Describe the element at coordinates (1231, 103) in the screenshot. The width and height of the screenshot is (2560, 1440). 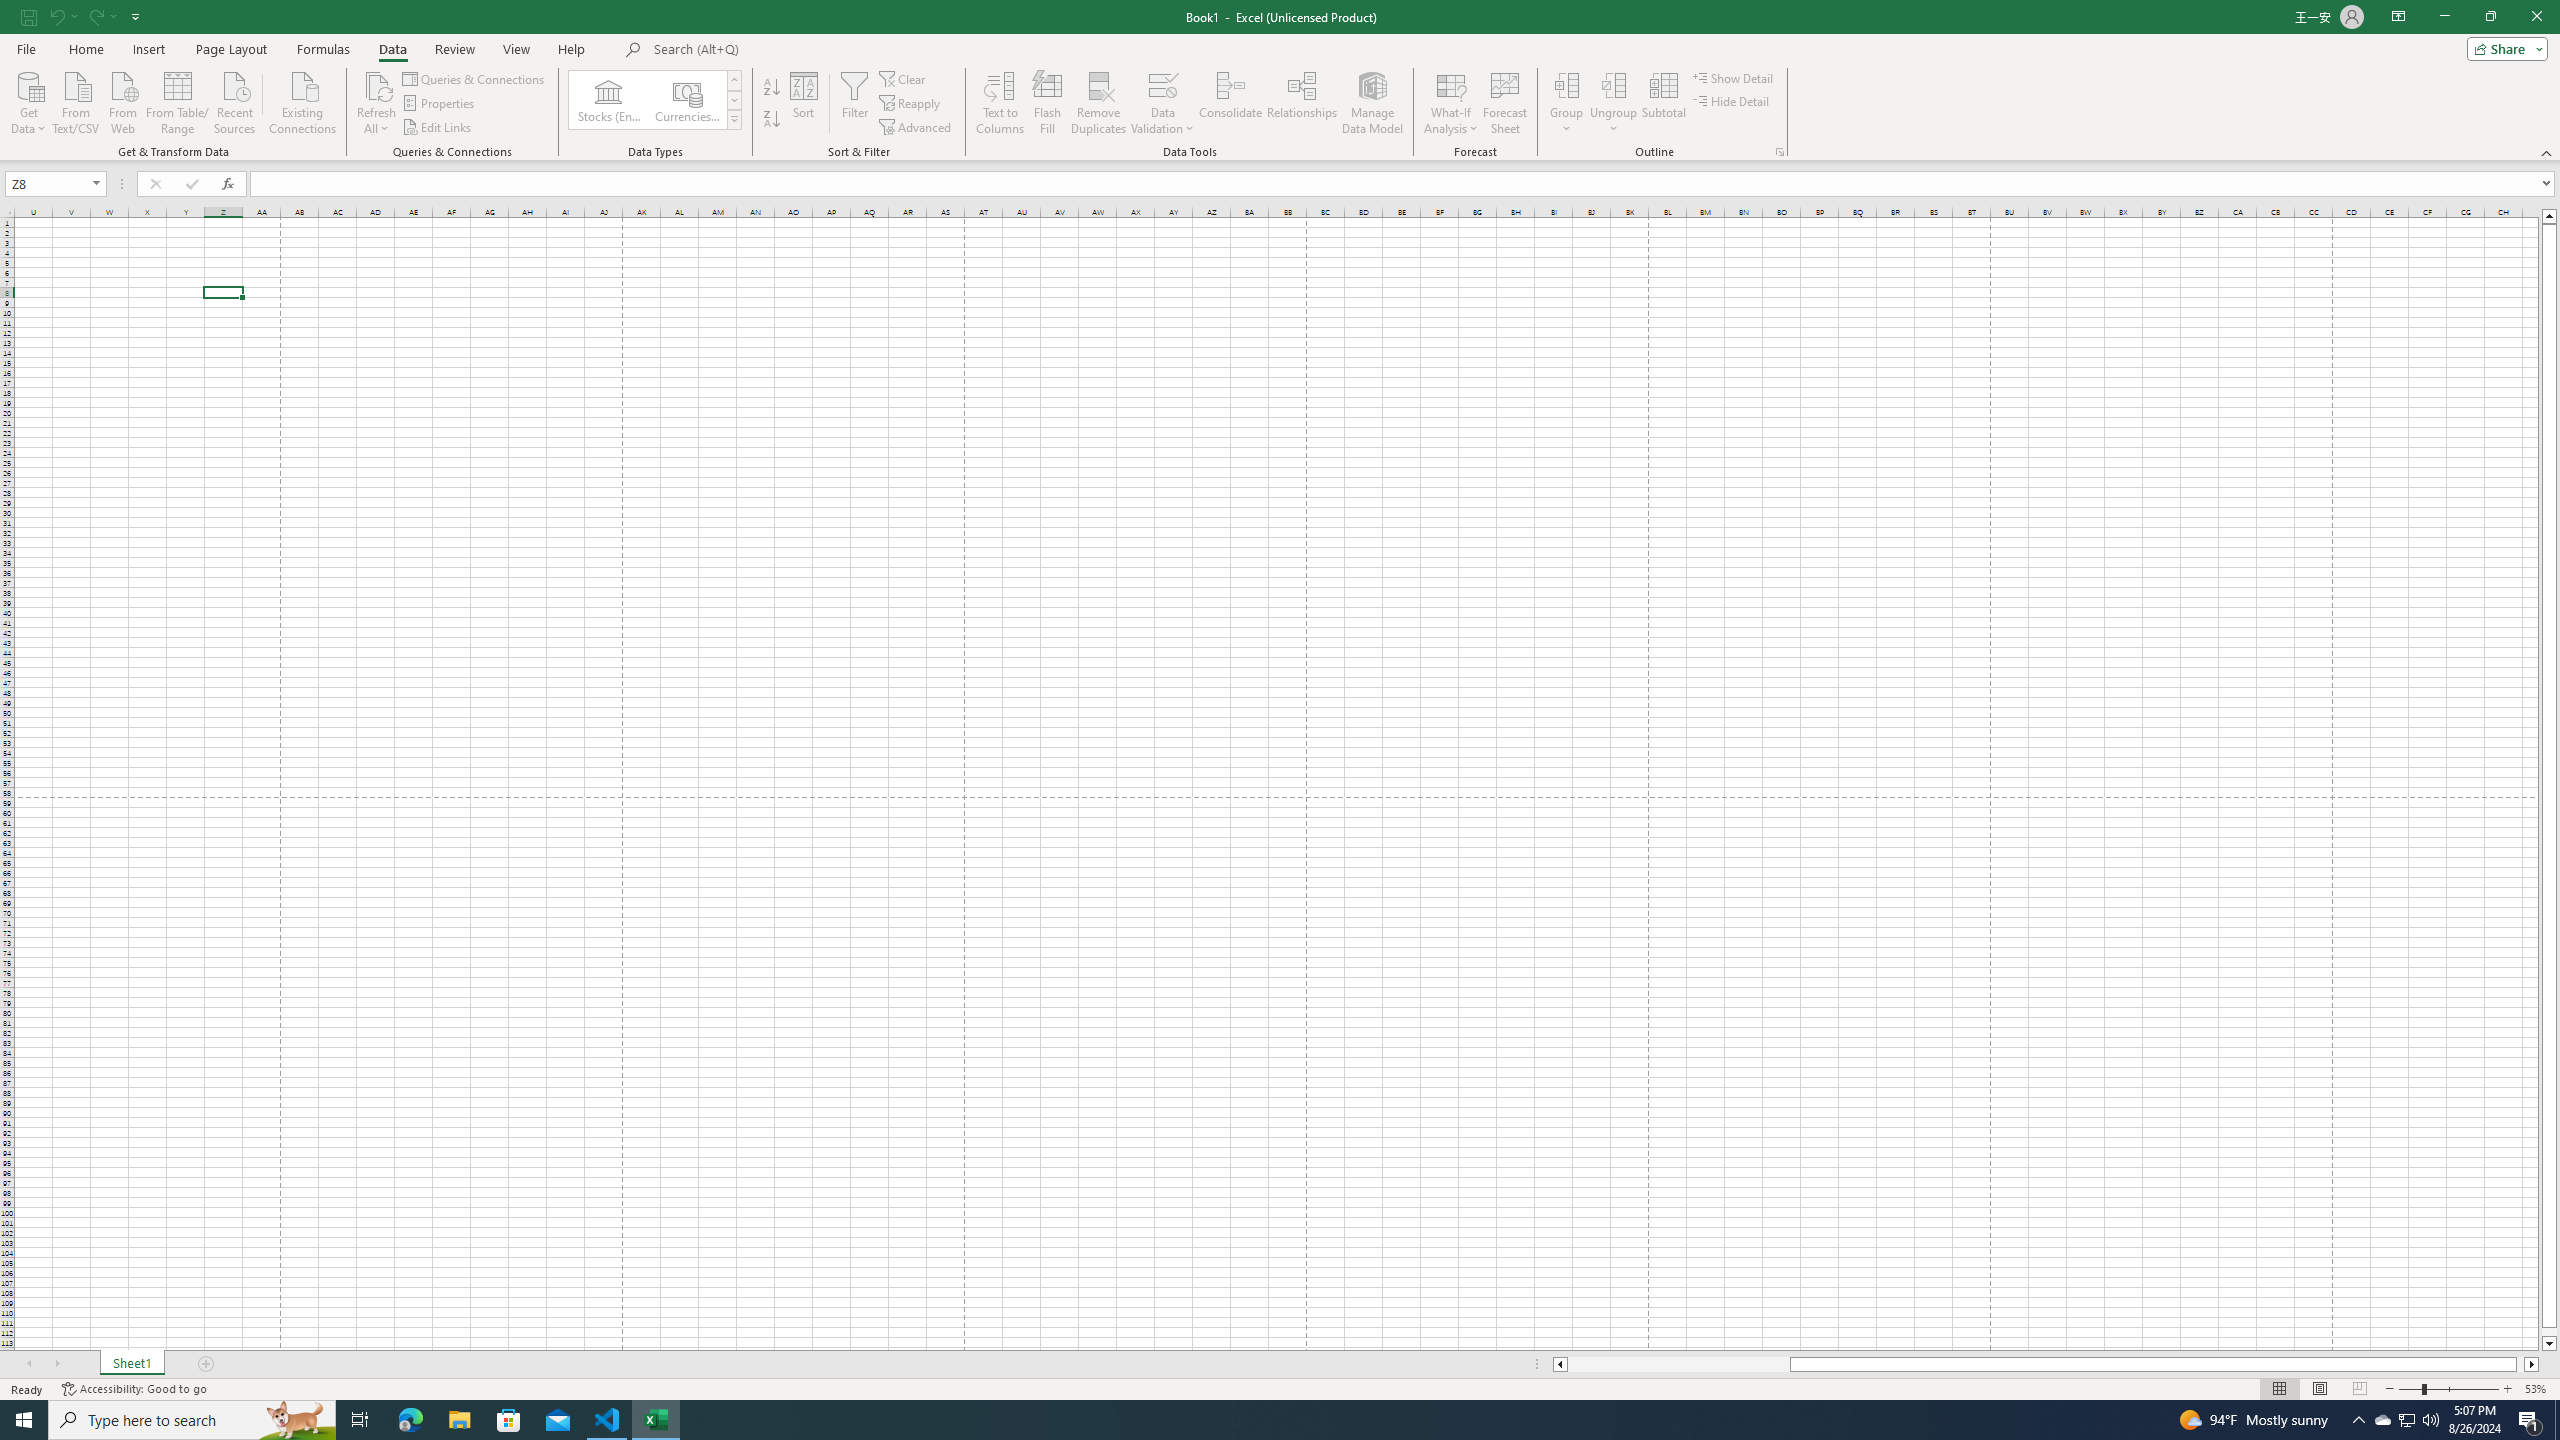
I see `Consolidate...` at that location.